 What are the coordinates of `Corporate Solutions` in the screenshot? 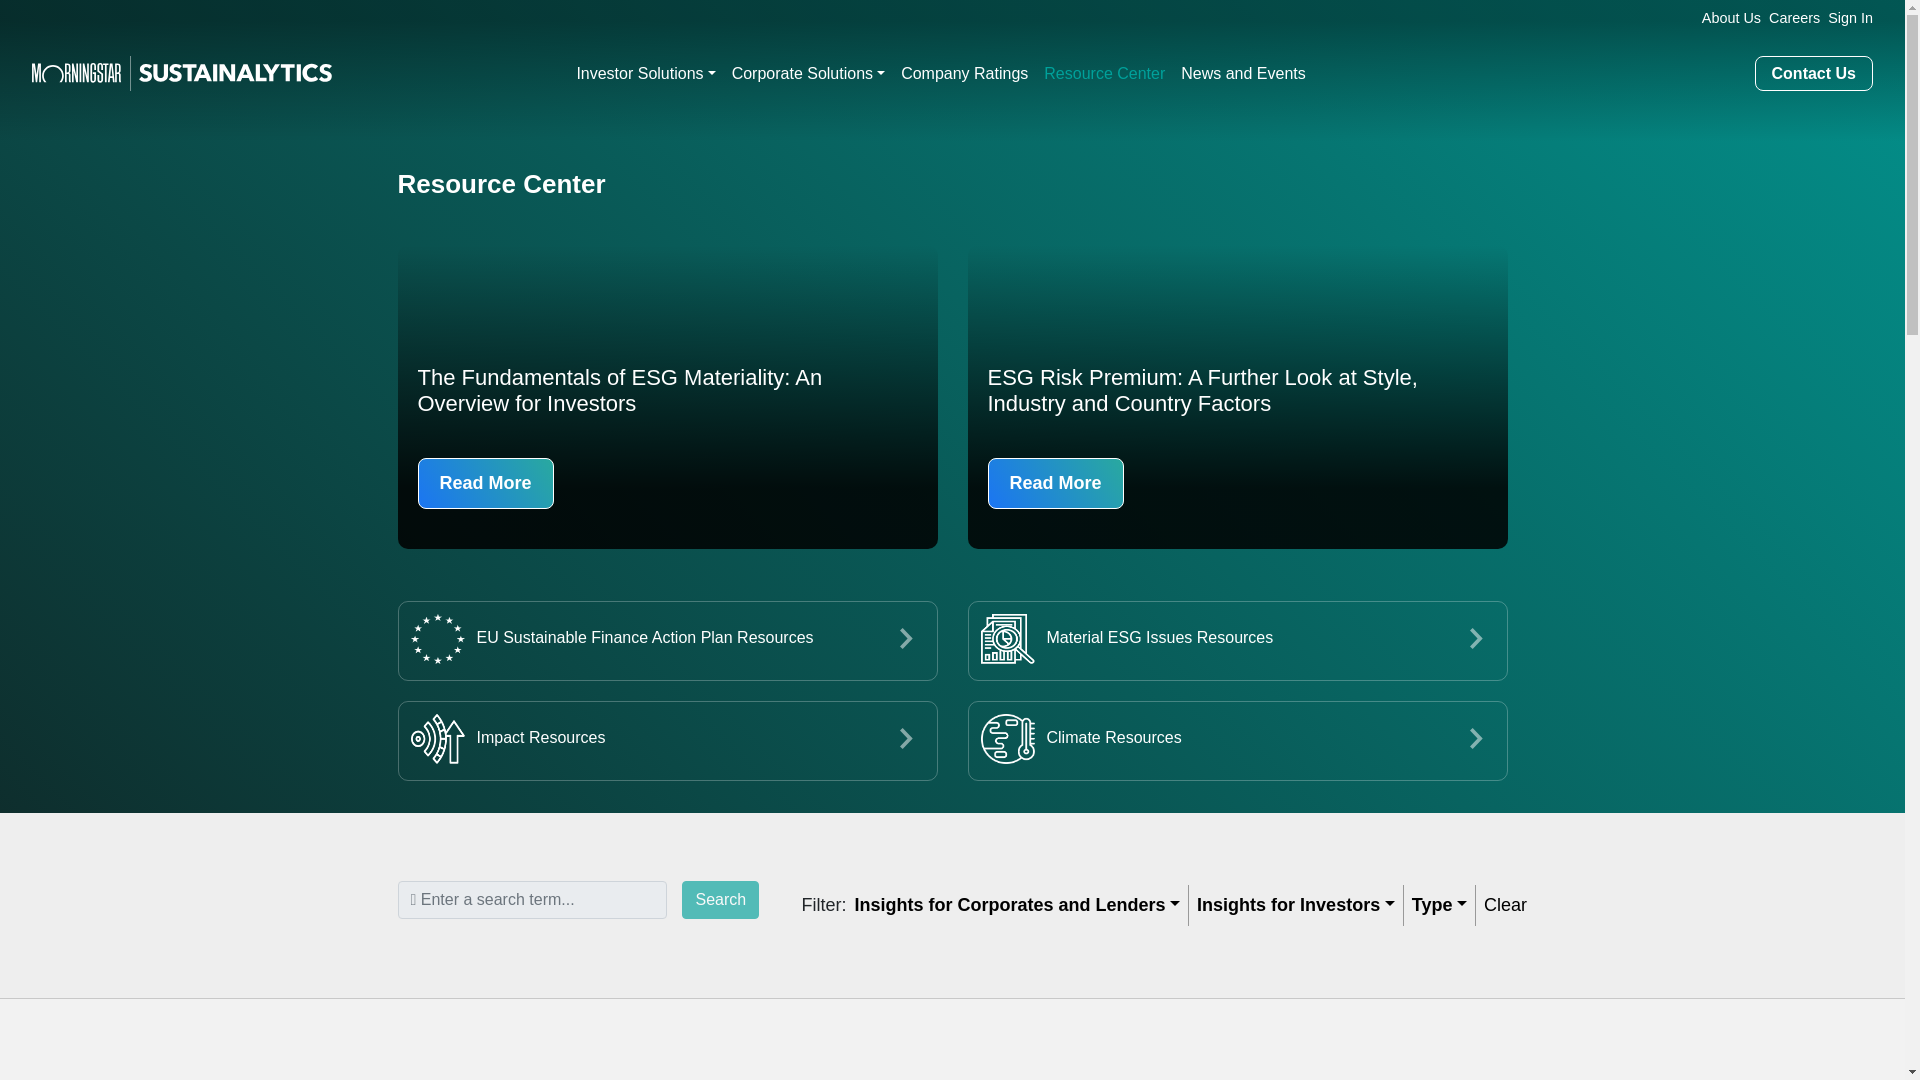 It's located at (808, 74).